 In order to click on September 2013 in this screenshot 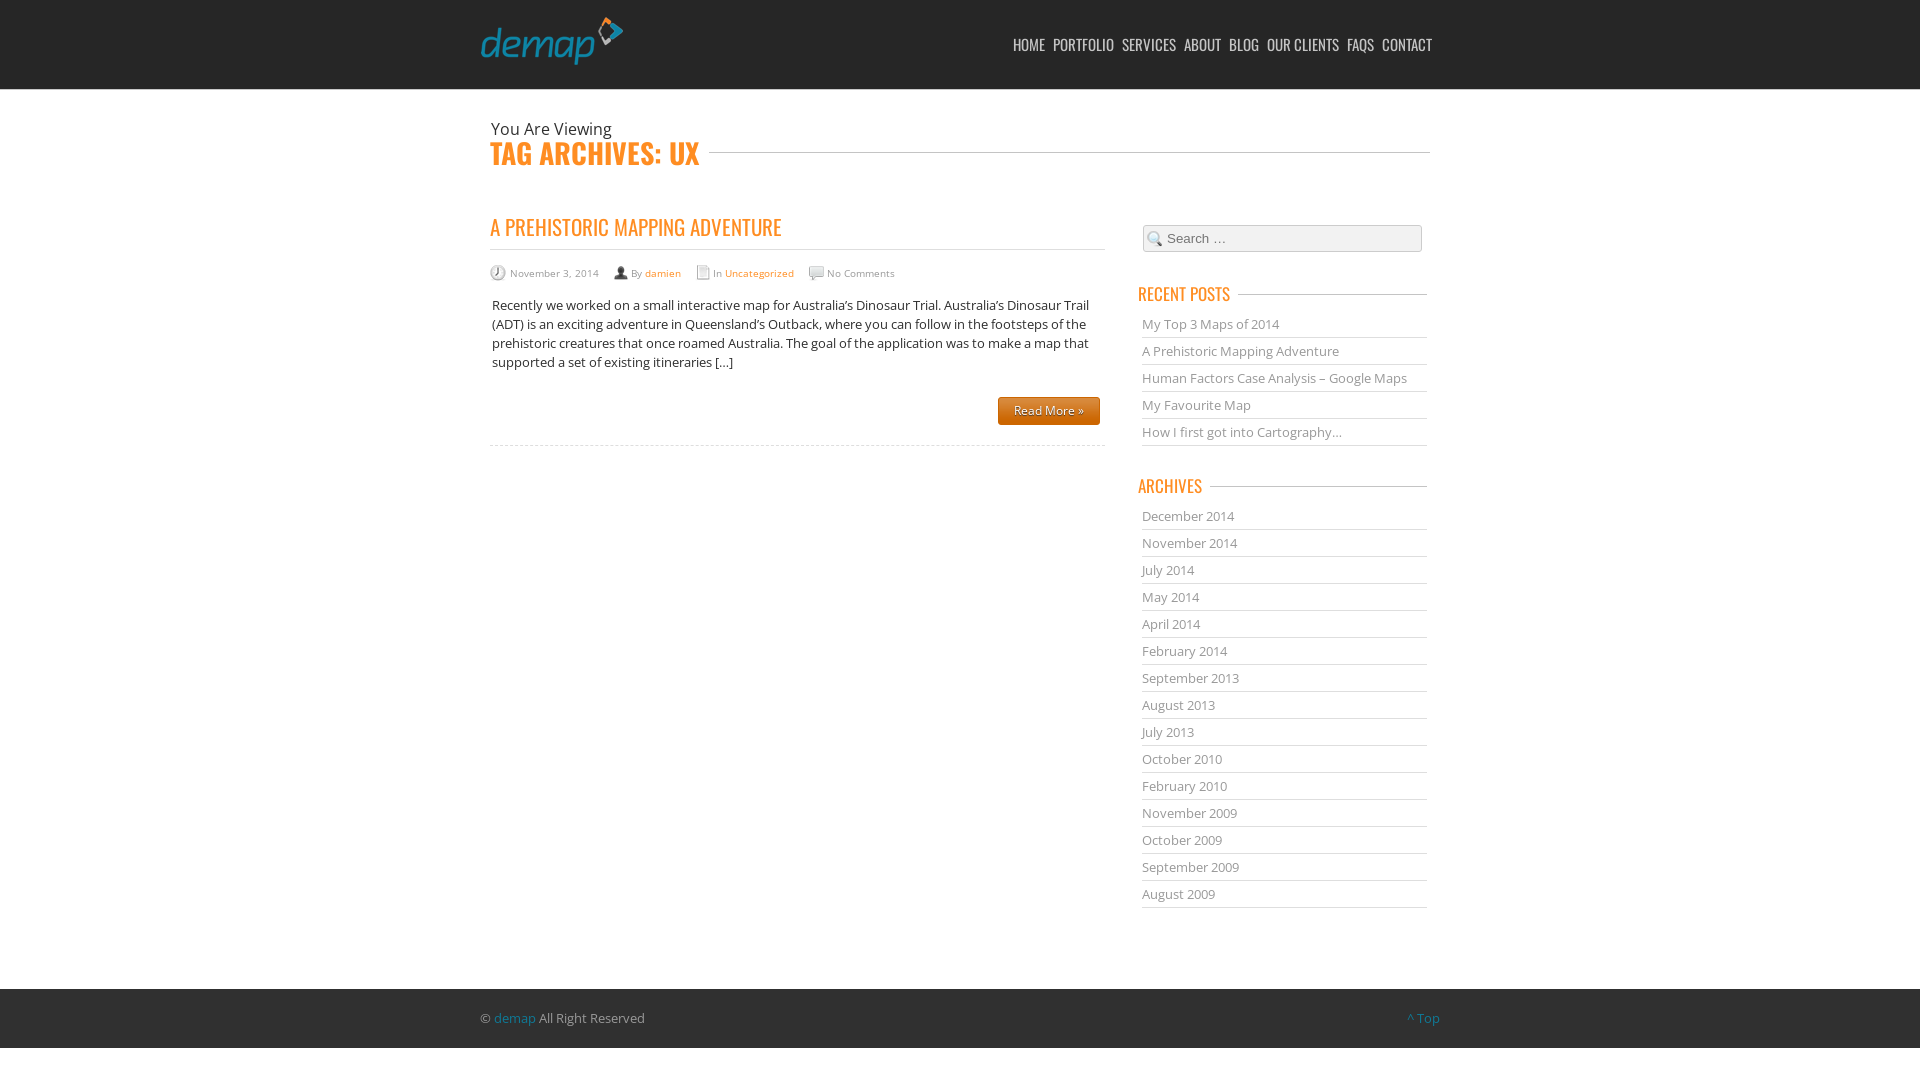, I will do `click(1190, 678)`.